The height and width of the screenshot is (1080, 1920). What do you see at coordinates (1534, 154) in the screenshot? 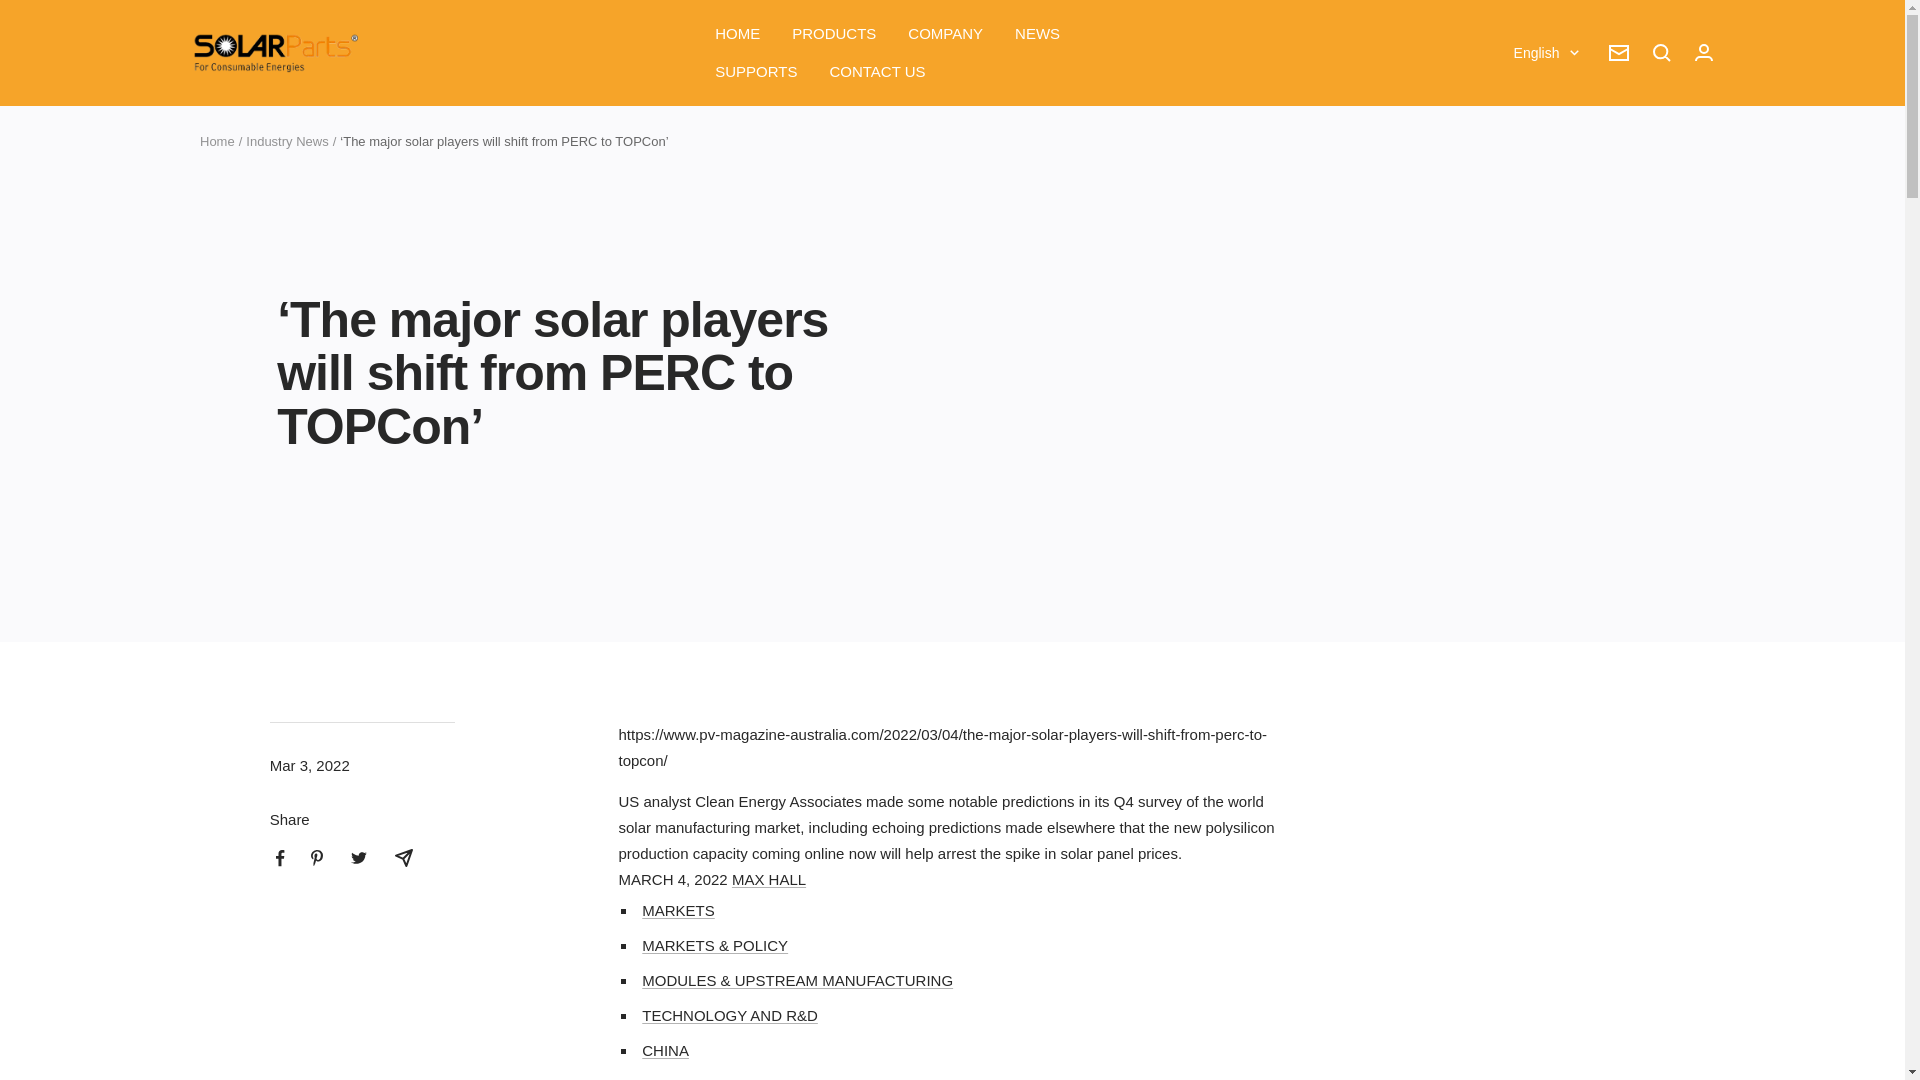
I see `de` at bounding box center [1534, 154].